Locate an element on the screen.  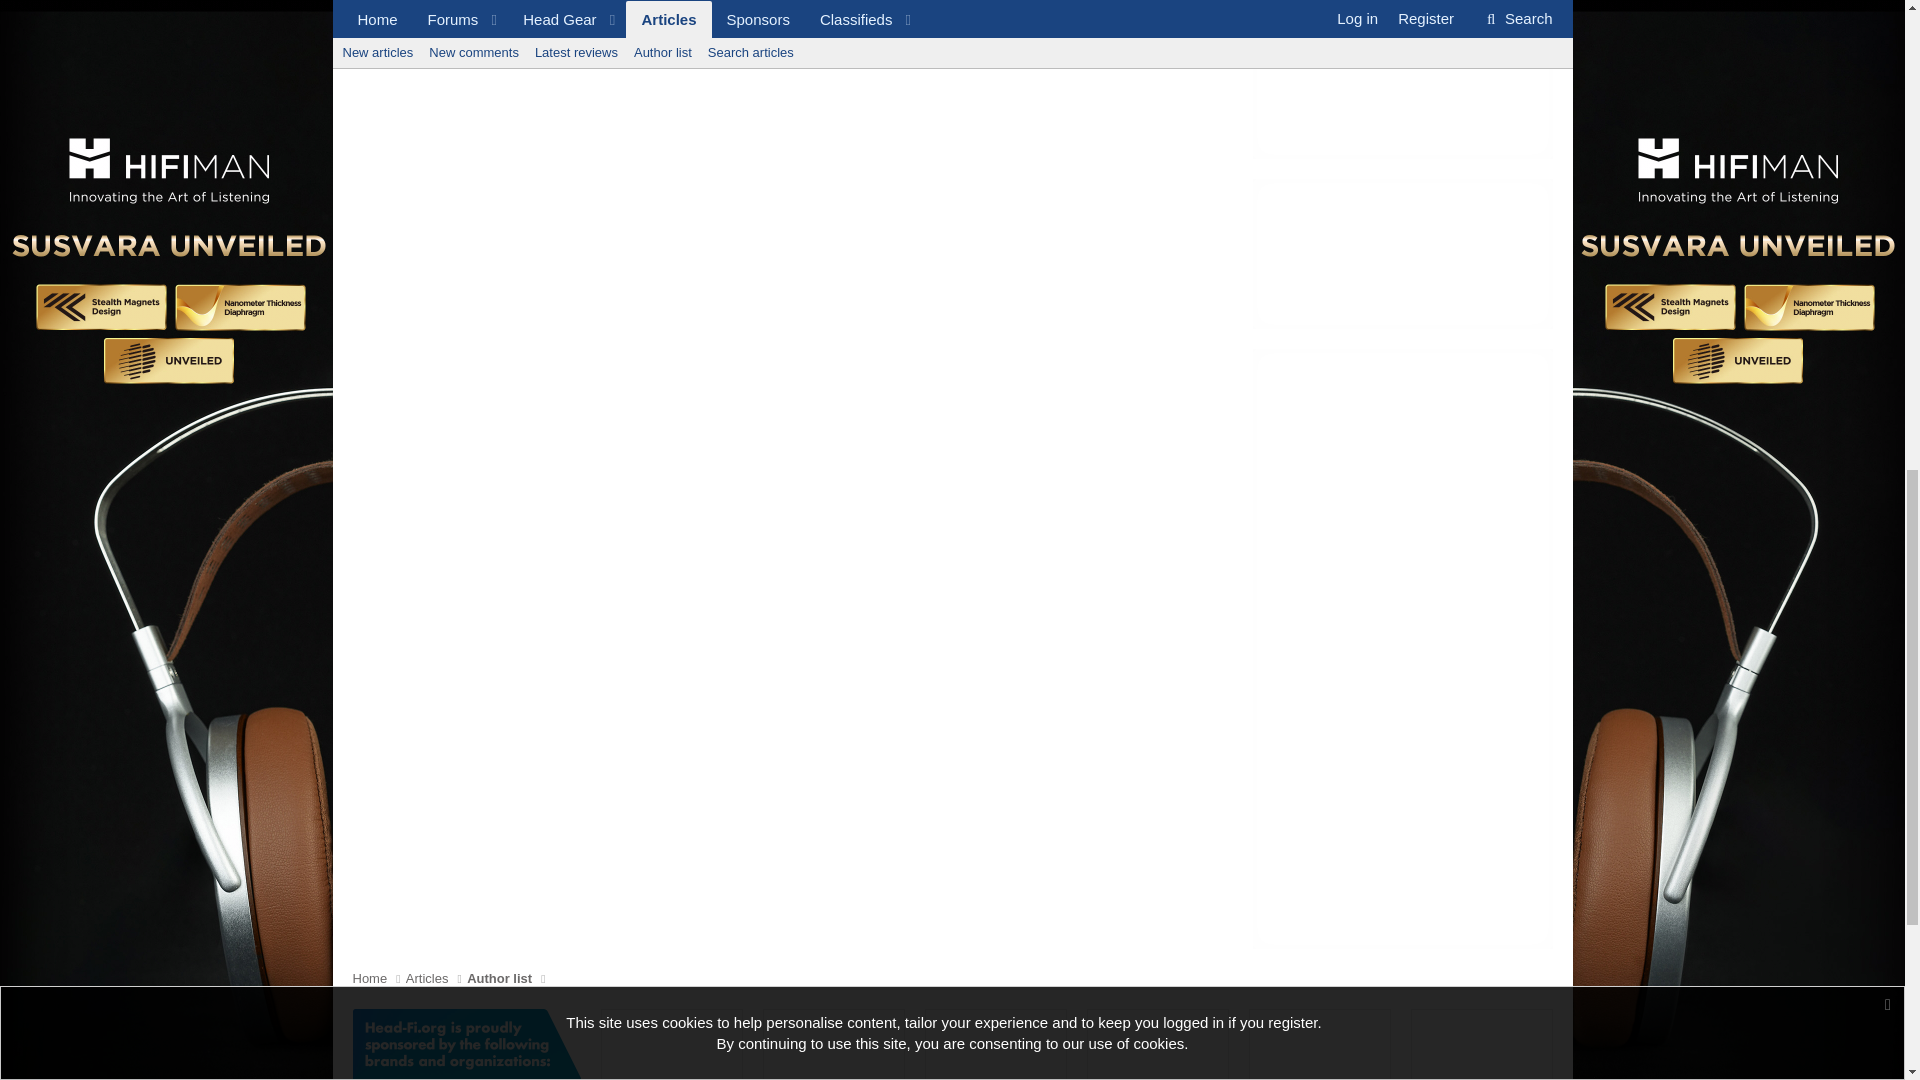
3rd party ad content is located at coordinates (1401, 79).